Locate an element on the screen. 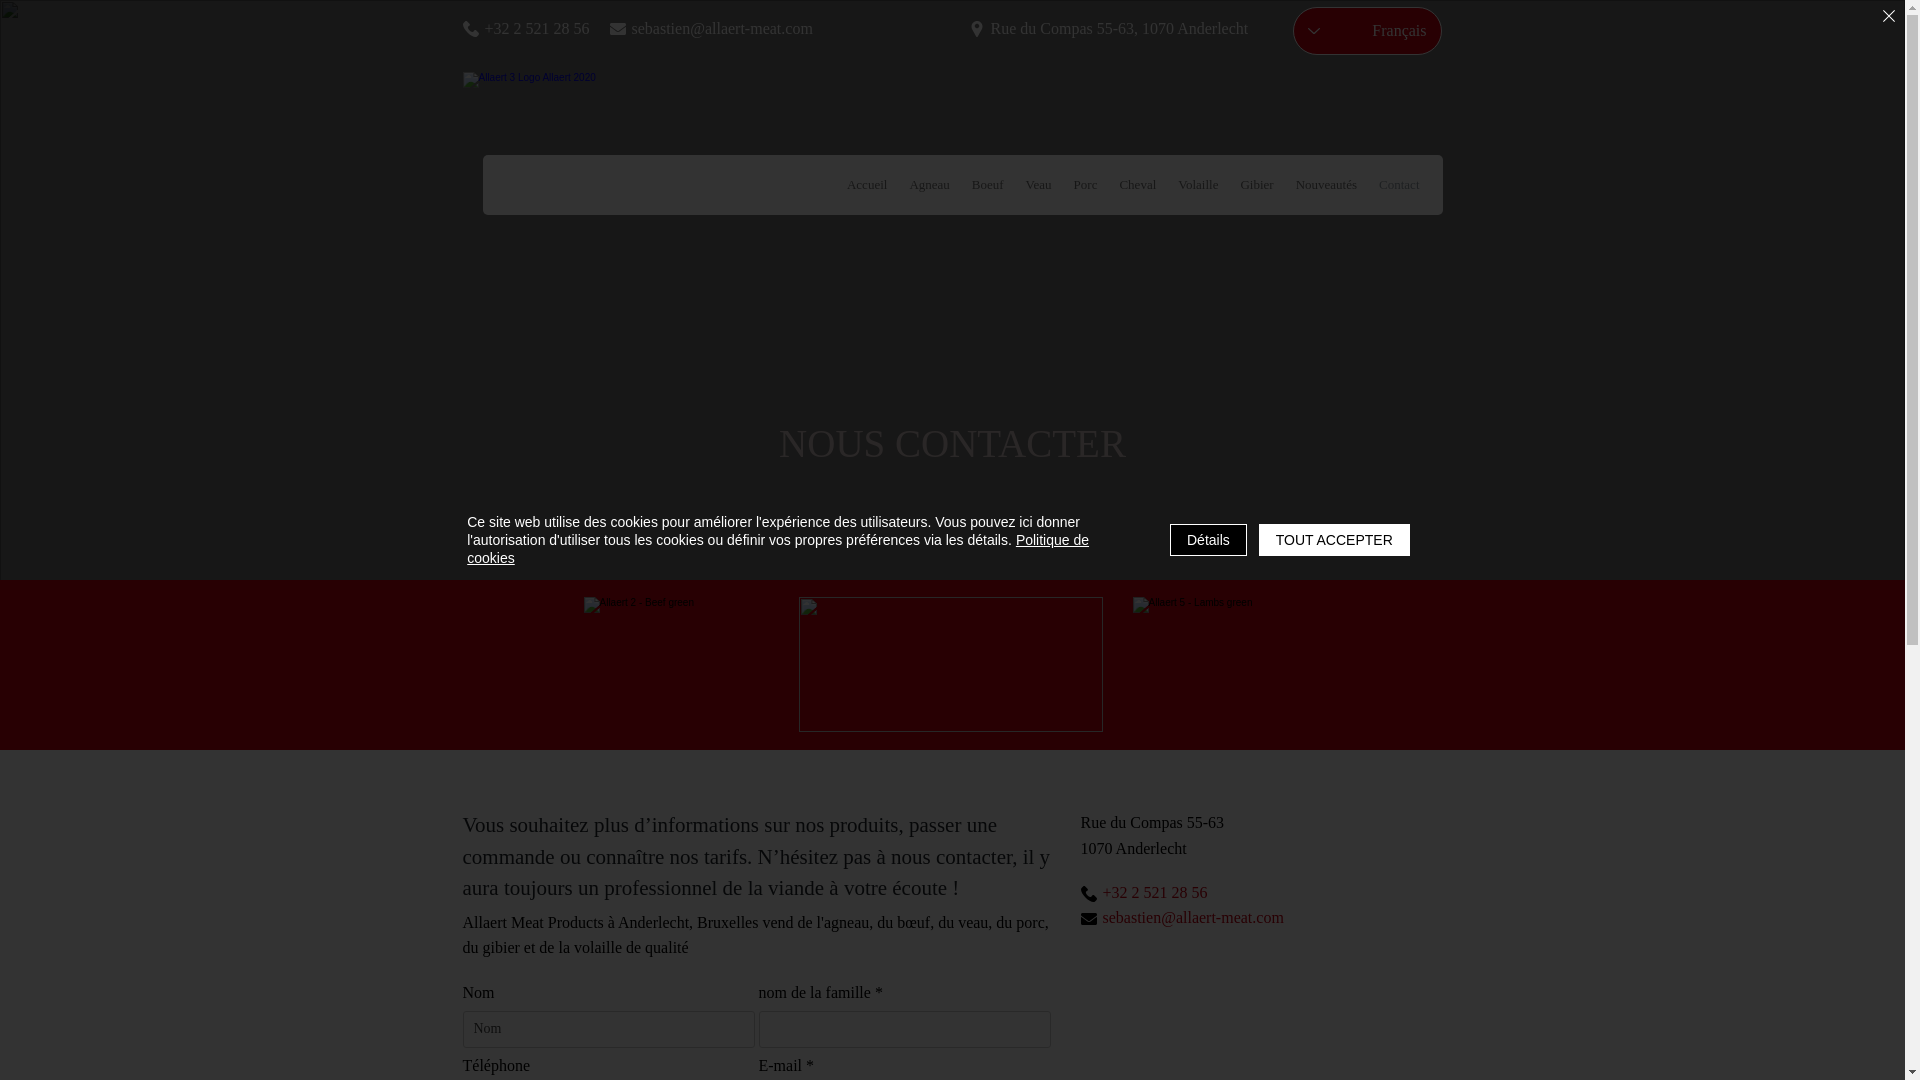 The height and width of the screenshot is (1080, 1920). Agneau is located at coordinates (929, 185).